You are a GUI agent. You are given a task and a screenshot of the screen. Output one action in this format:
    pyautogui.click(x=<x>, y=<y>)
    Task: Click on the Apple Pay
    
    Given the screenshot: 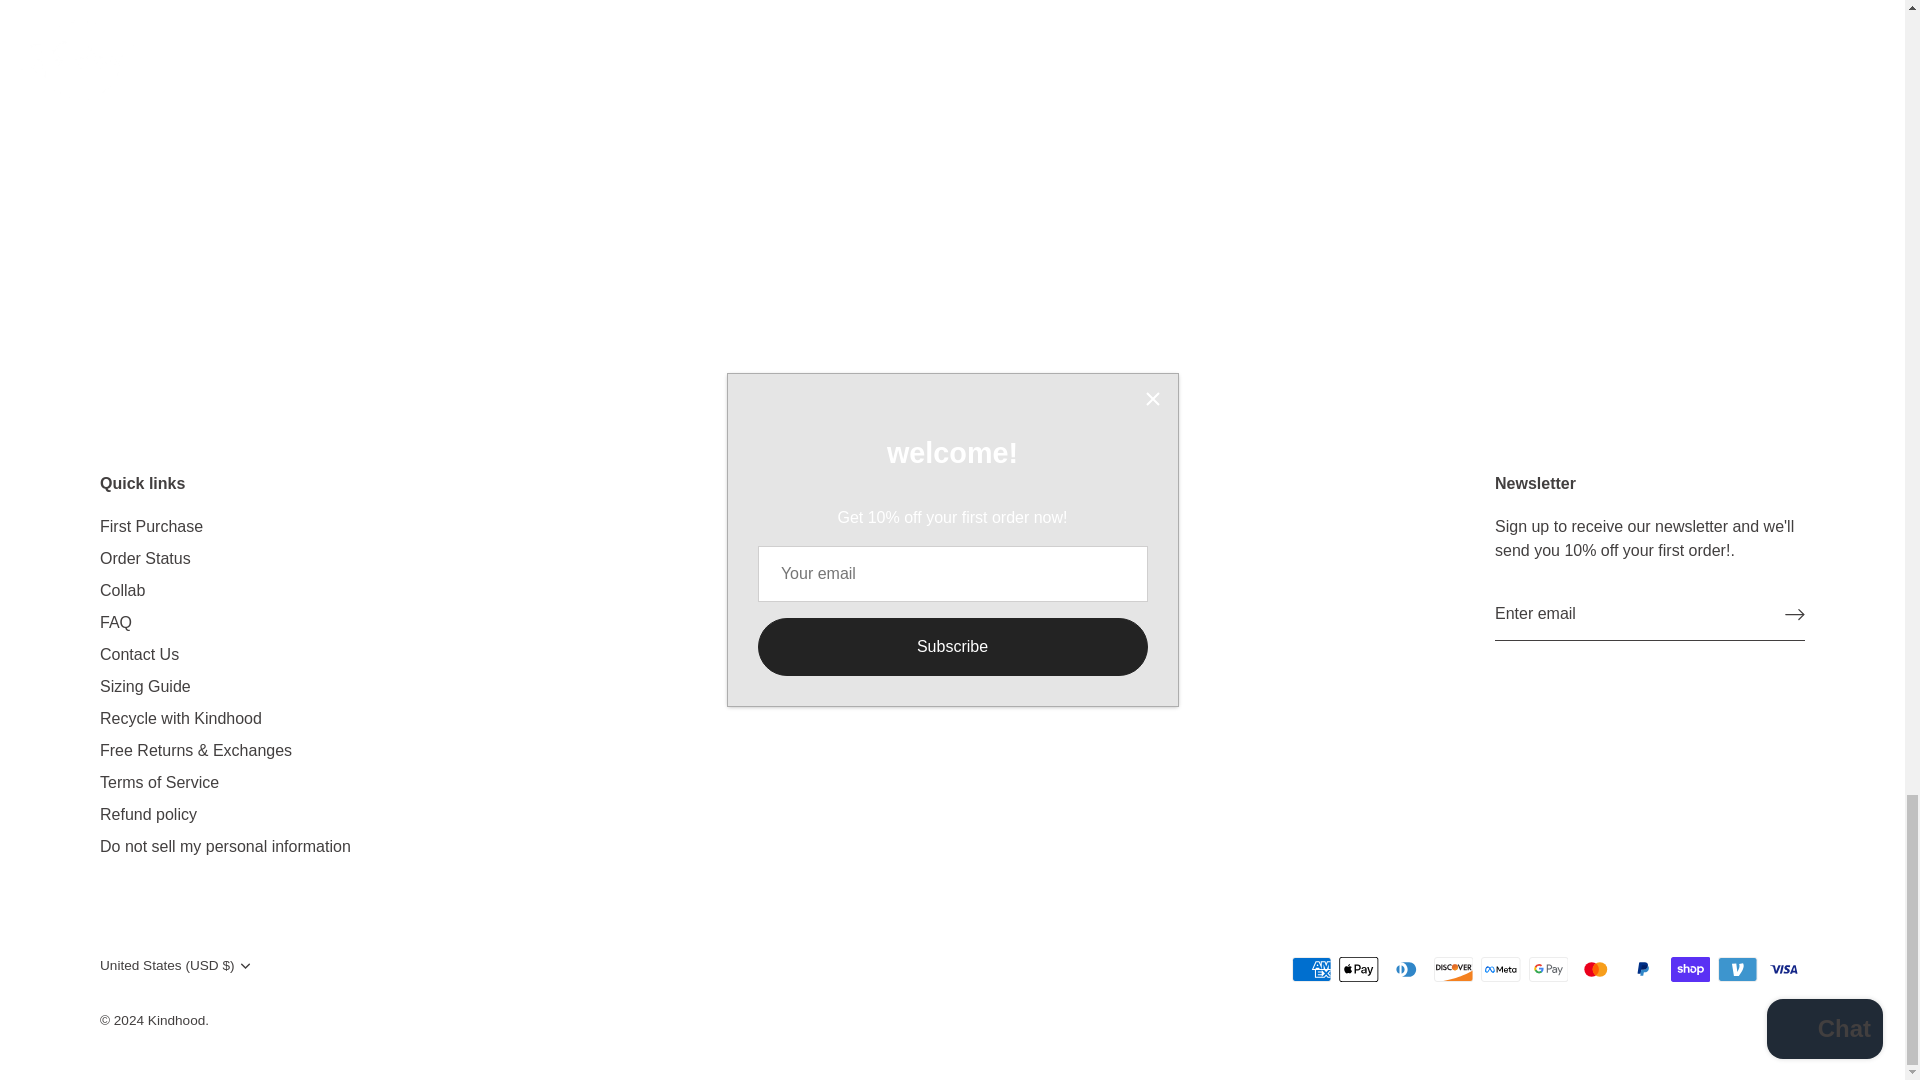 What is the action you would take?
    pyautogui.click(x=1358, y=968)
    